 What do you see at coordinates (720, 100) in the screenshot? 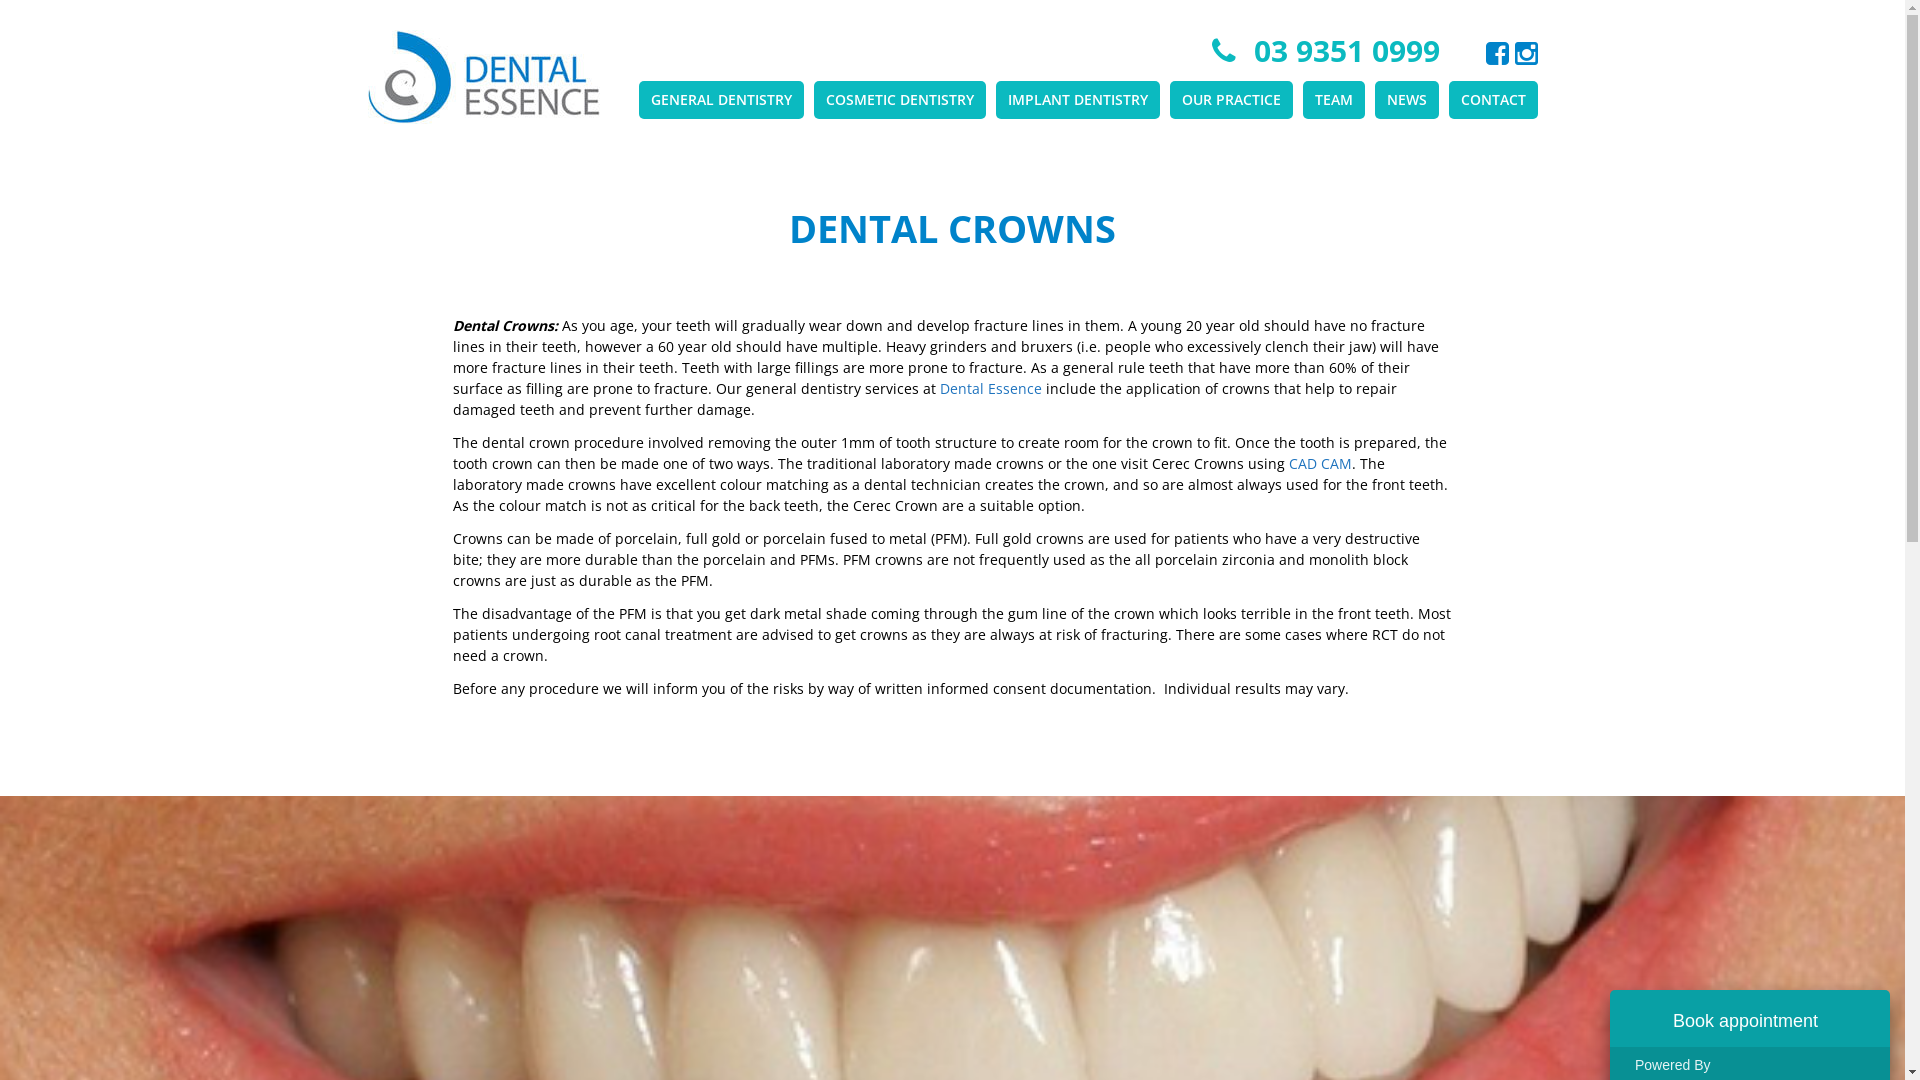
I see `GENERAL DENTISTRY` at bounding box center [720, 100].